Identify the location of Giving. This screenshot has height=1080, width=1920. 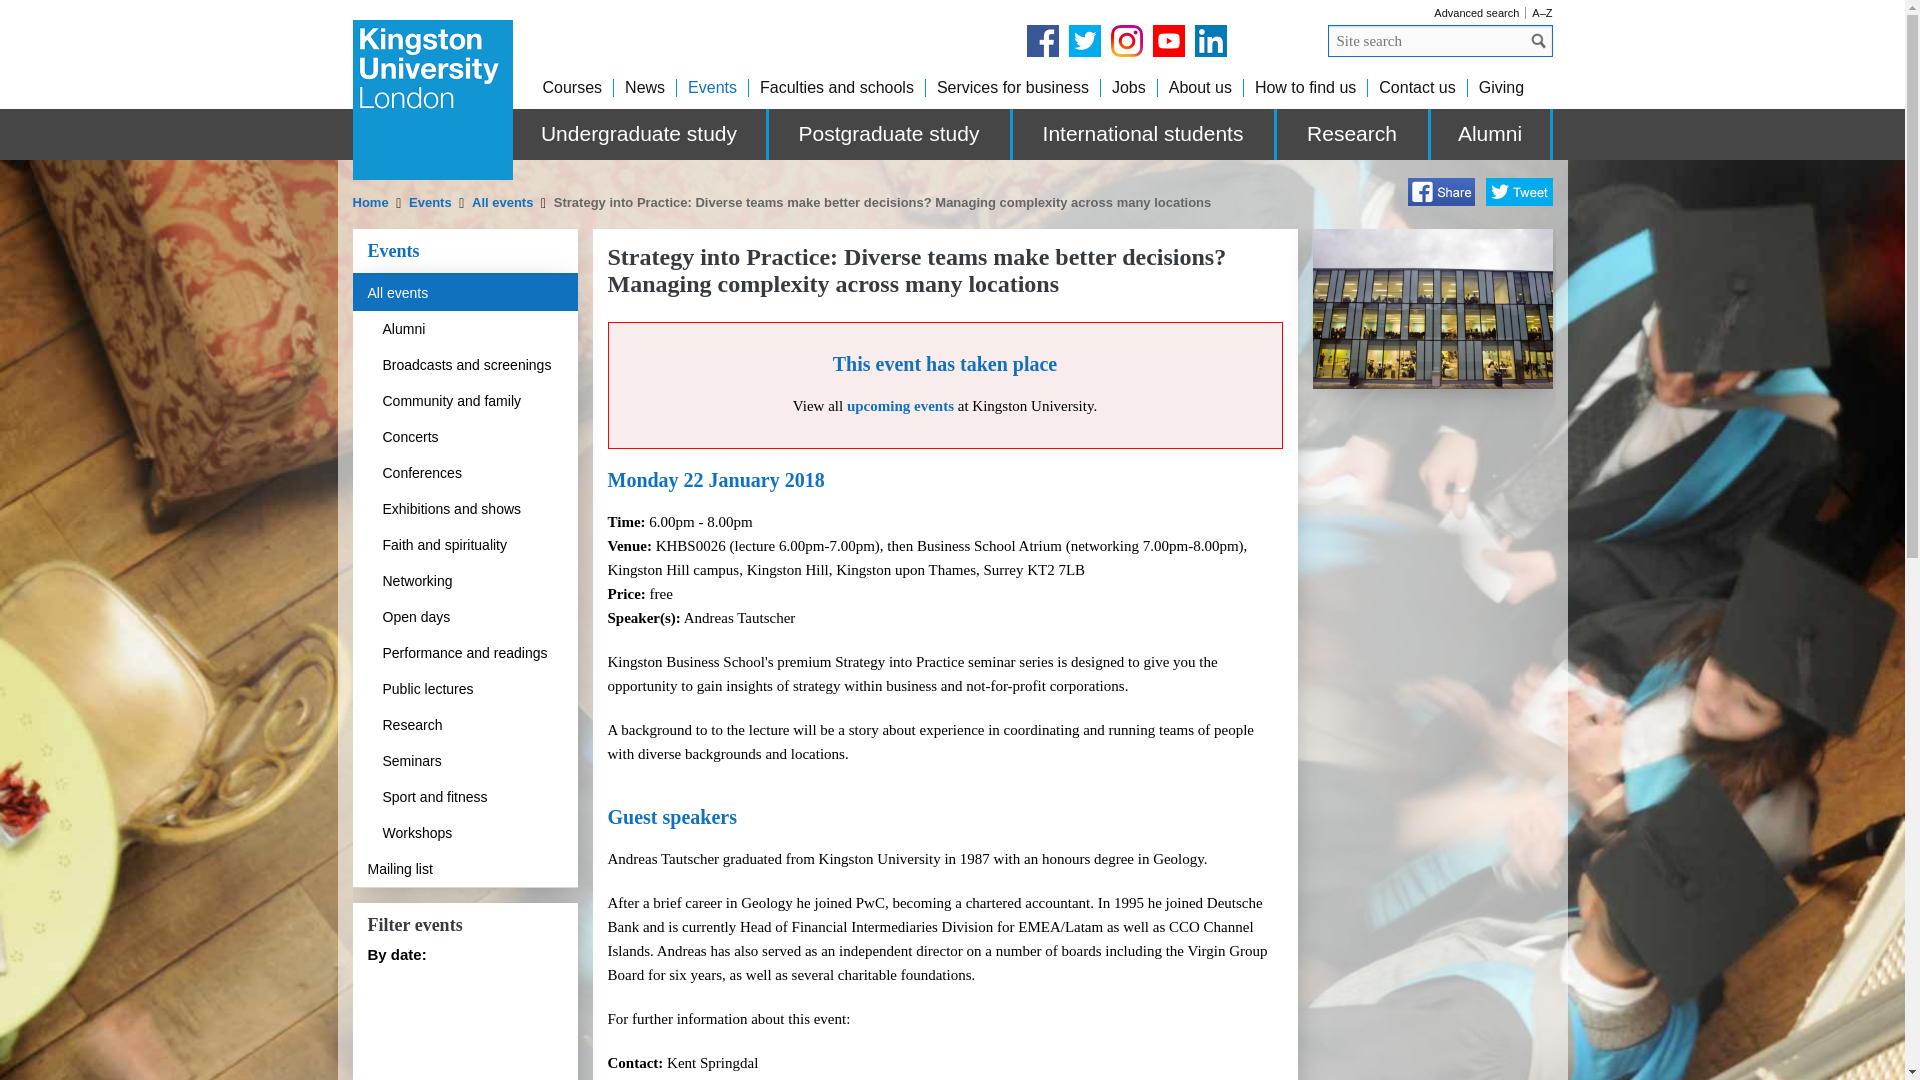
(1501, 87).